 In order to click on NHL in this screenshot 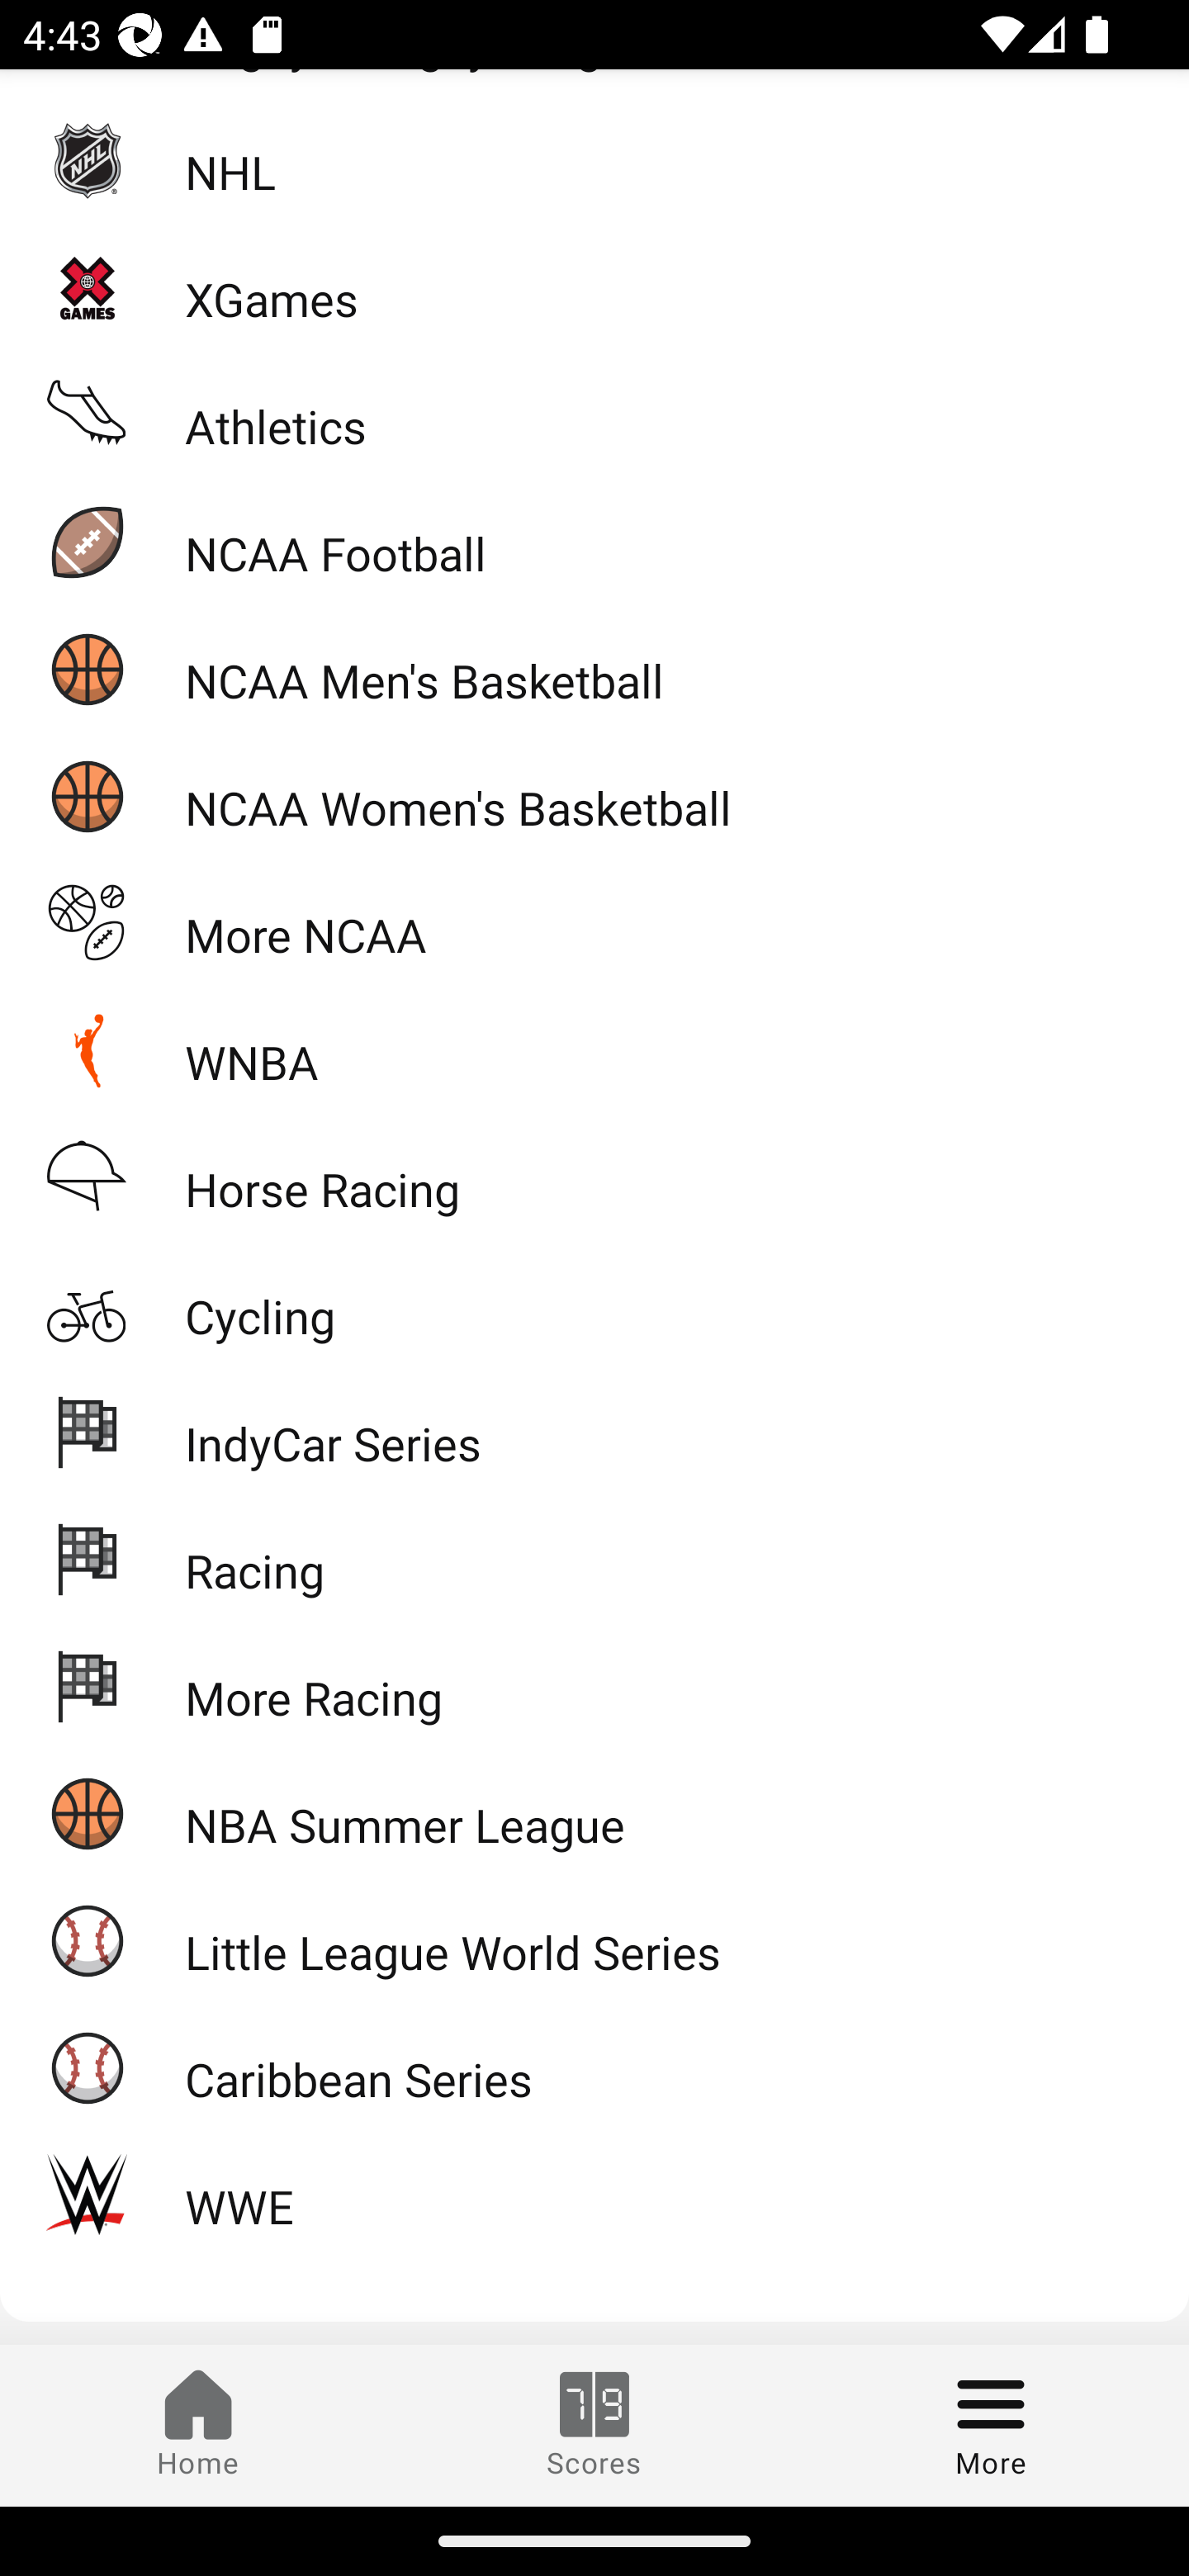, I will do `click(594, 160)`.